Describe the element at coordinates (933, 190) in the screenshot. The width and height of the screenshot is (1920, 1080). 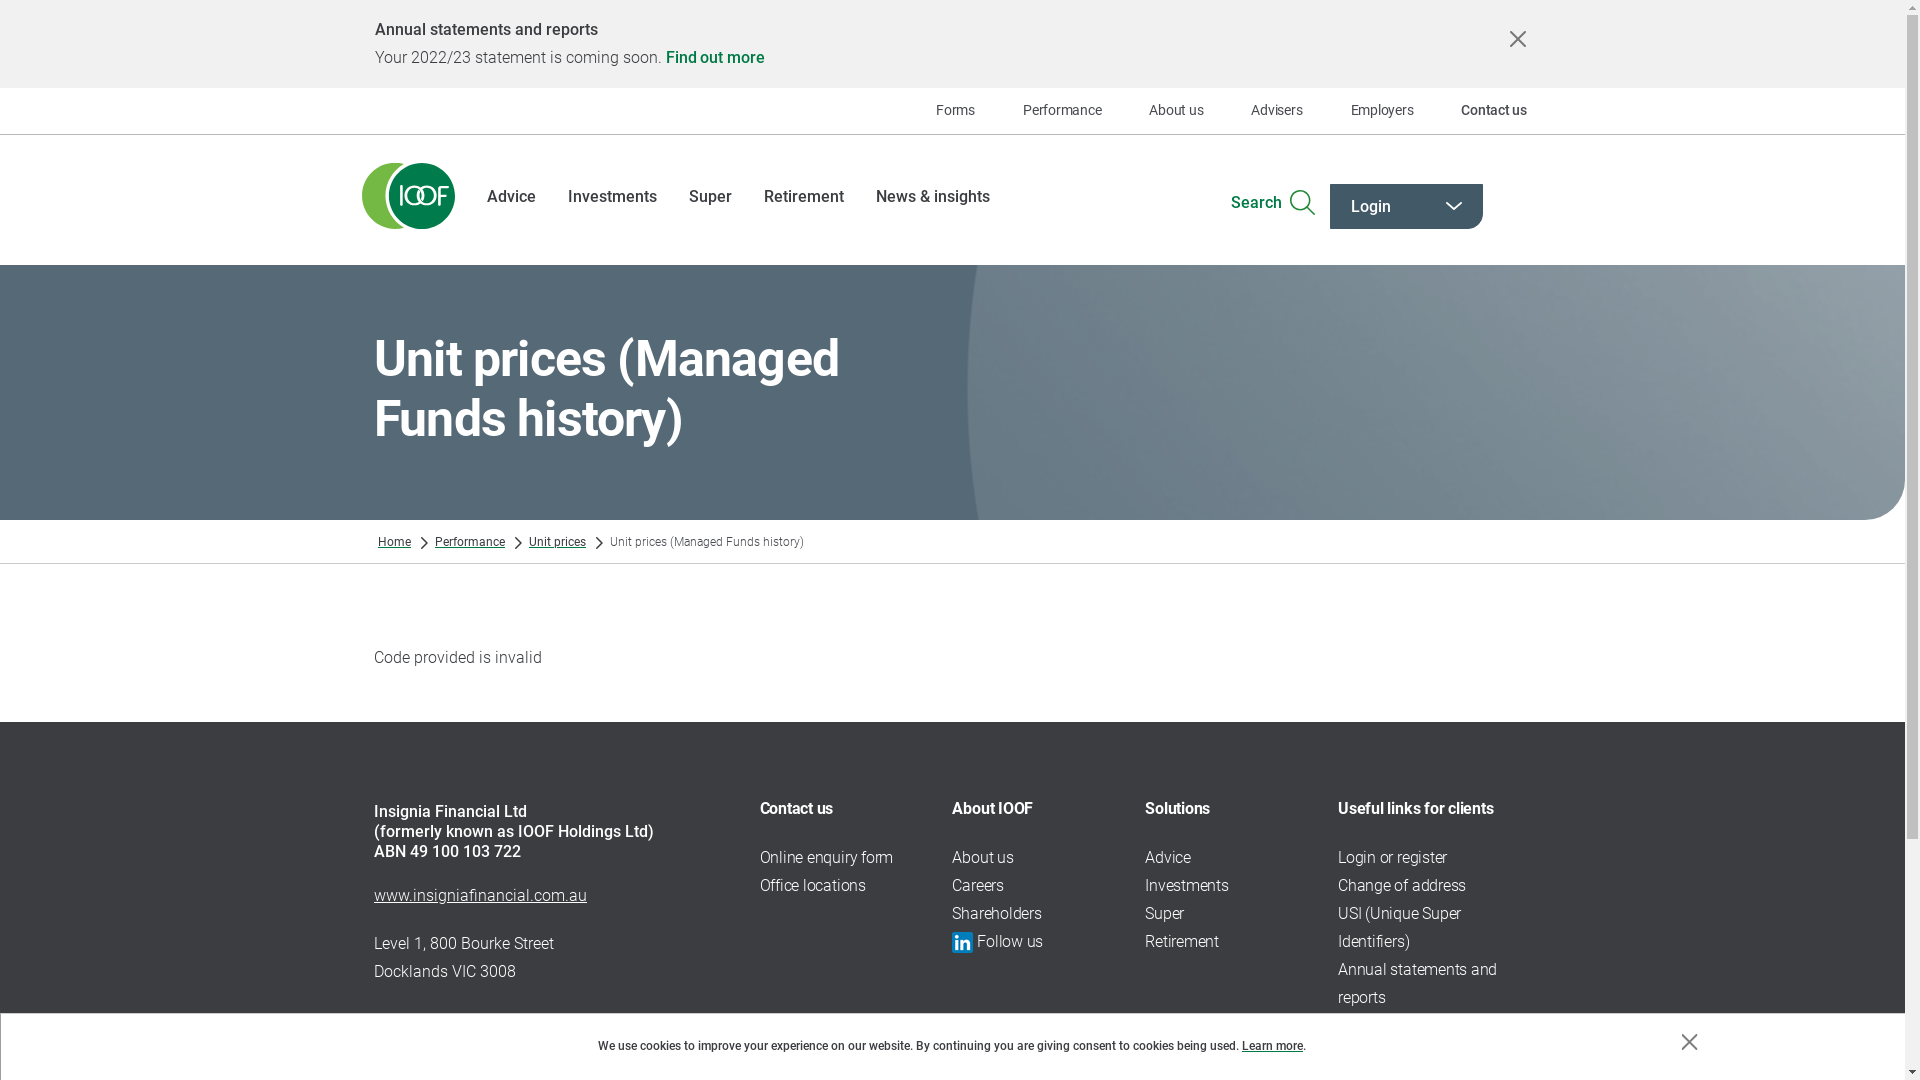
I see `News & insights` at that location.